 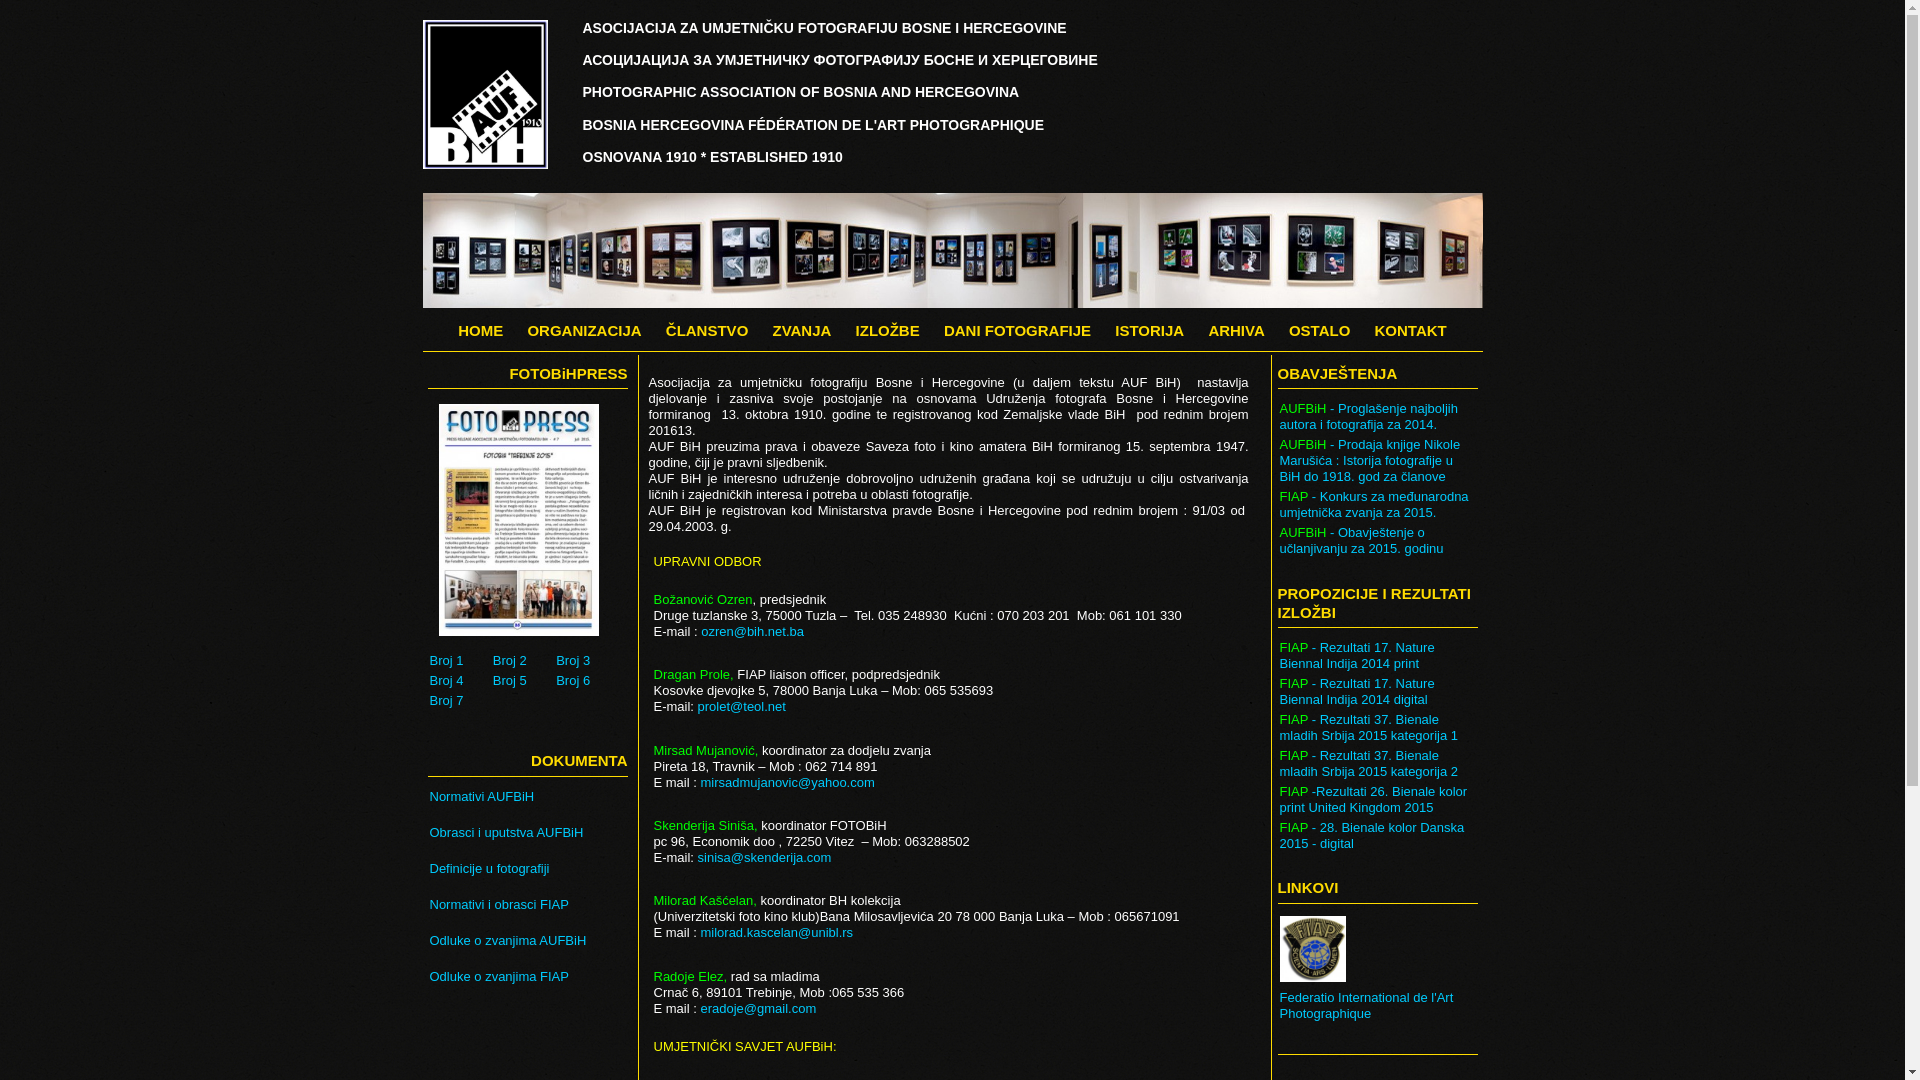 I want to click on Broj 7, so click(x=457, y=701).